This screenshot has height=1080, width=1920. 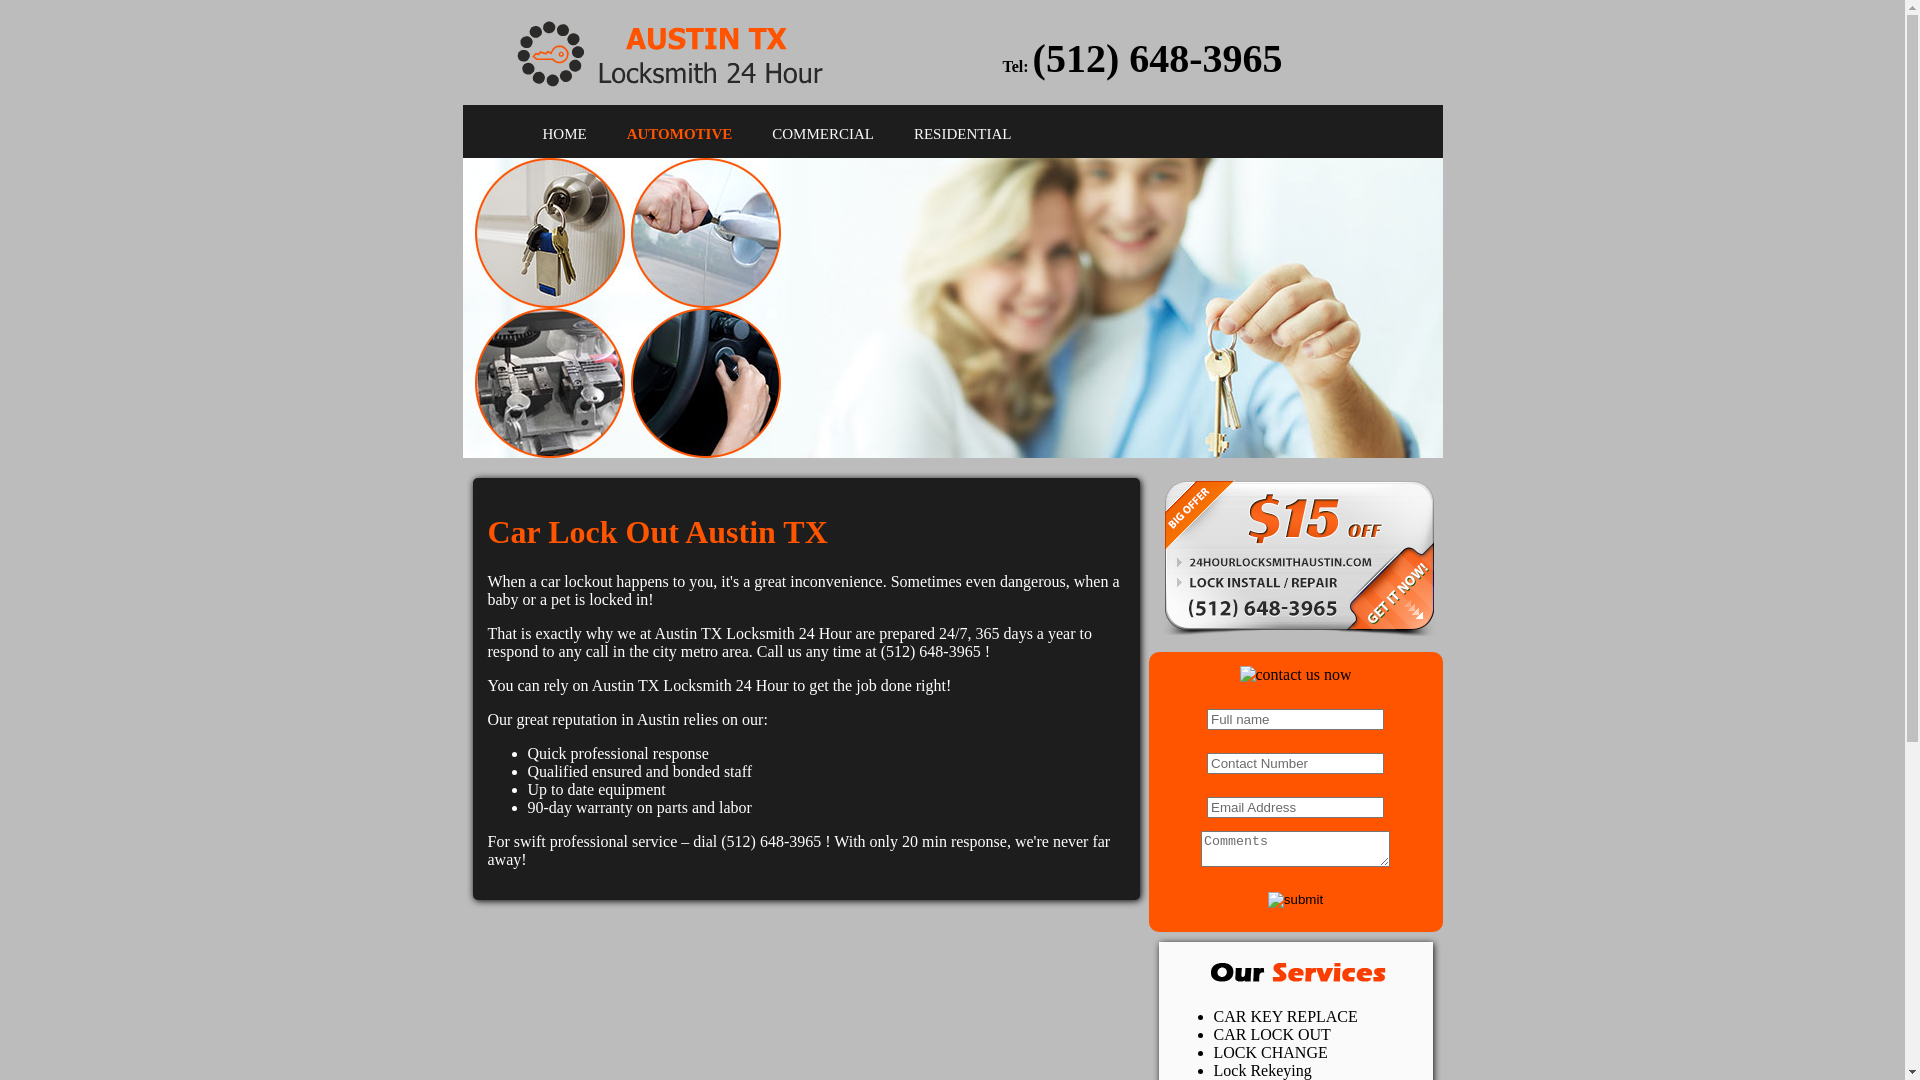 I want to click on RESIDENTIAL, so click(x=963, y=134).